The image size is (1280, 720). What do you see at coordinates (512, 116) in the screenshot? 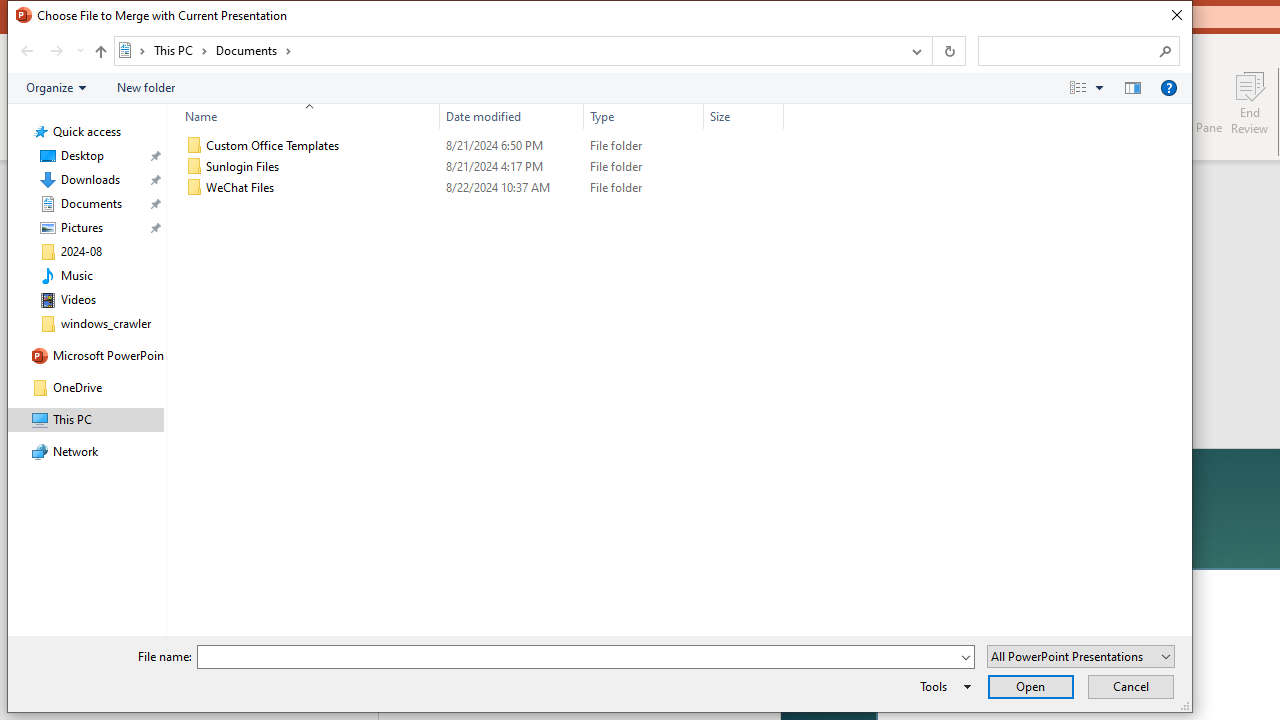
I see `Date modified` at bounding box center [512, 116].